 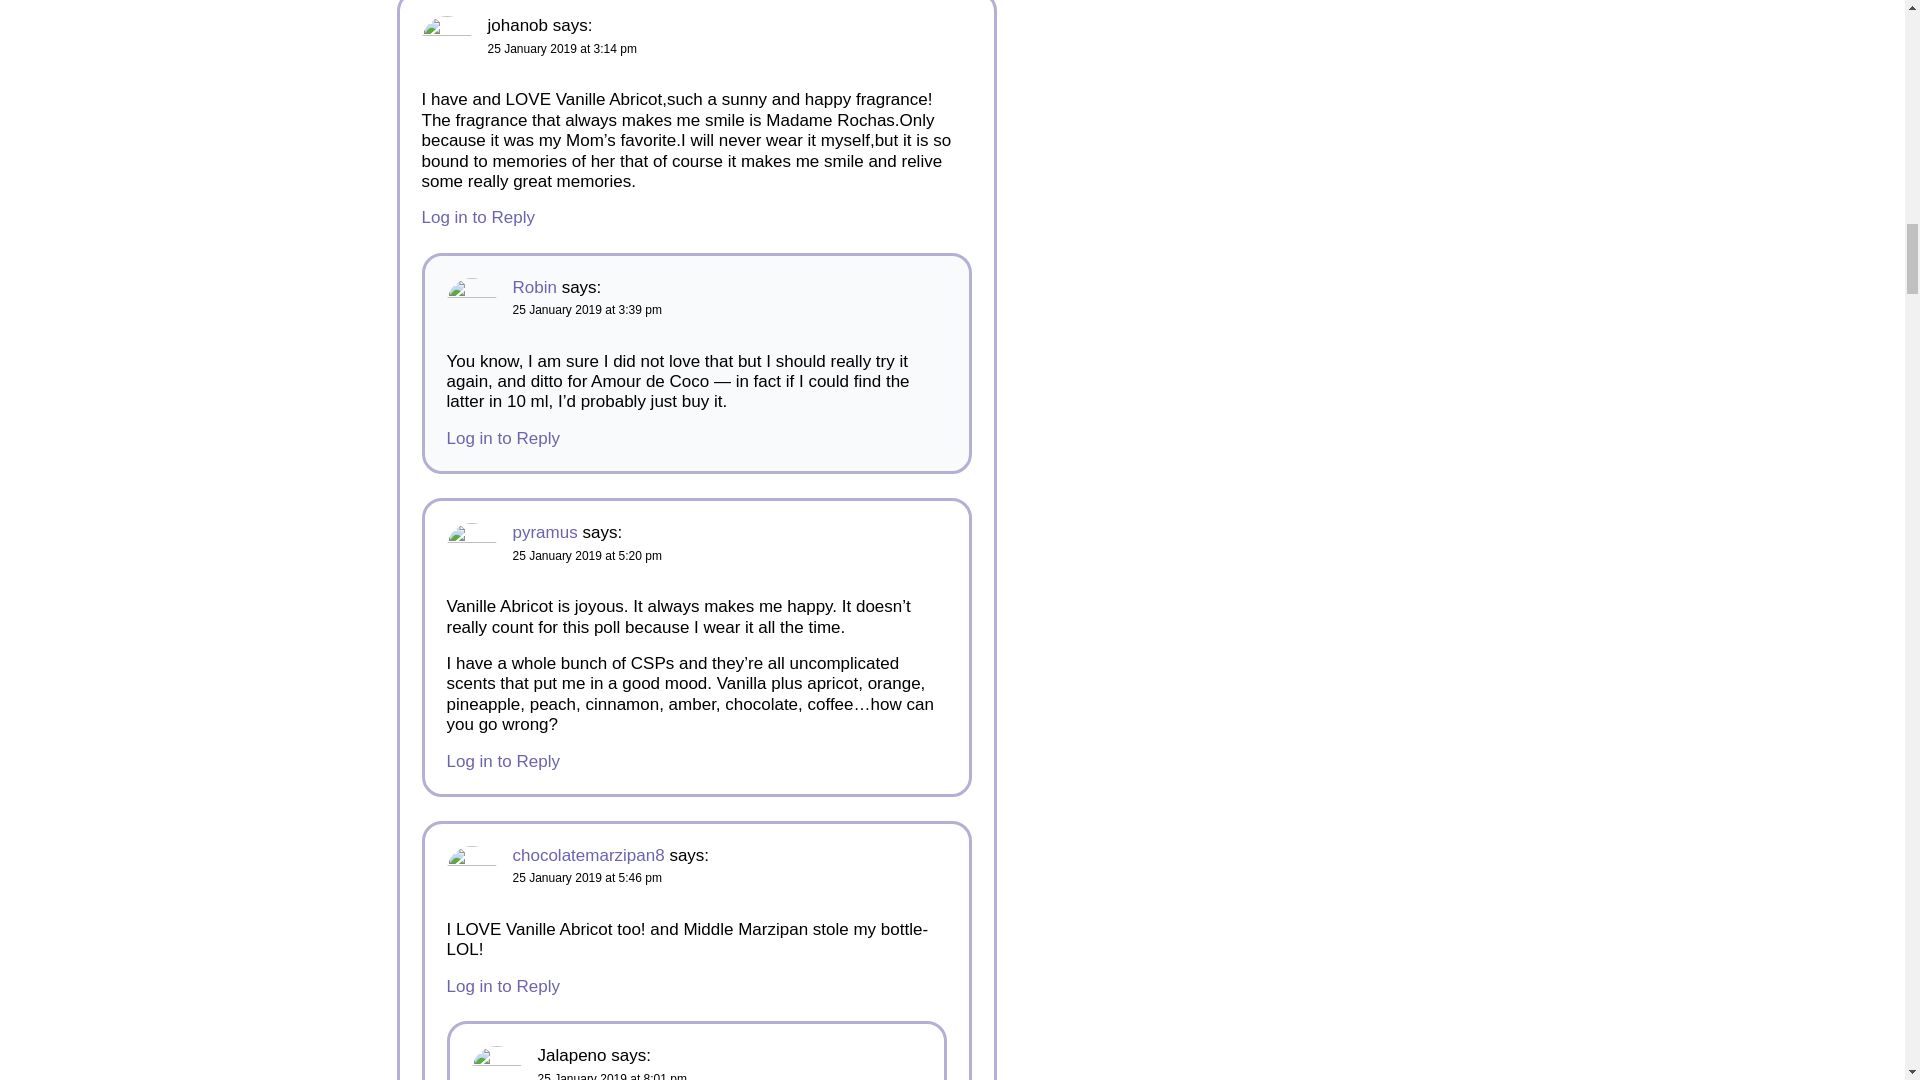 What do you see at coordinates (478, 217) in the screenshot?
I see `Log in to Reply` at bounding box center [478, 217].